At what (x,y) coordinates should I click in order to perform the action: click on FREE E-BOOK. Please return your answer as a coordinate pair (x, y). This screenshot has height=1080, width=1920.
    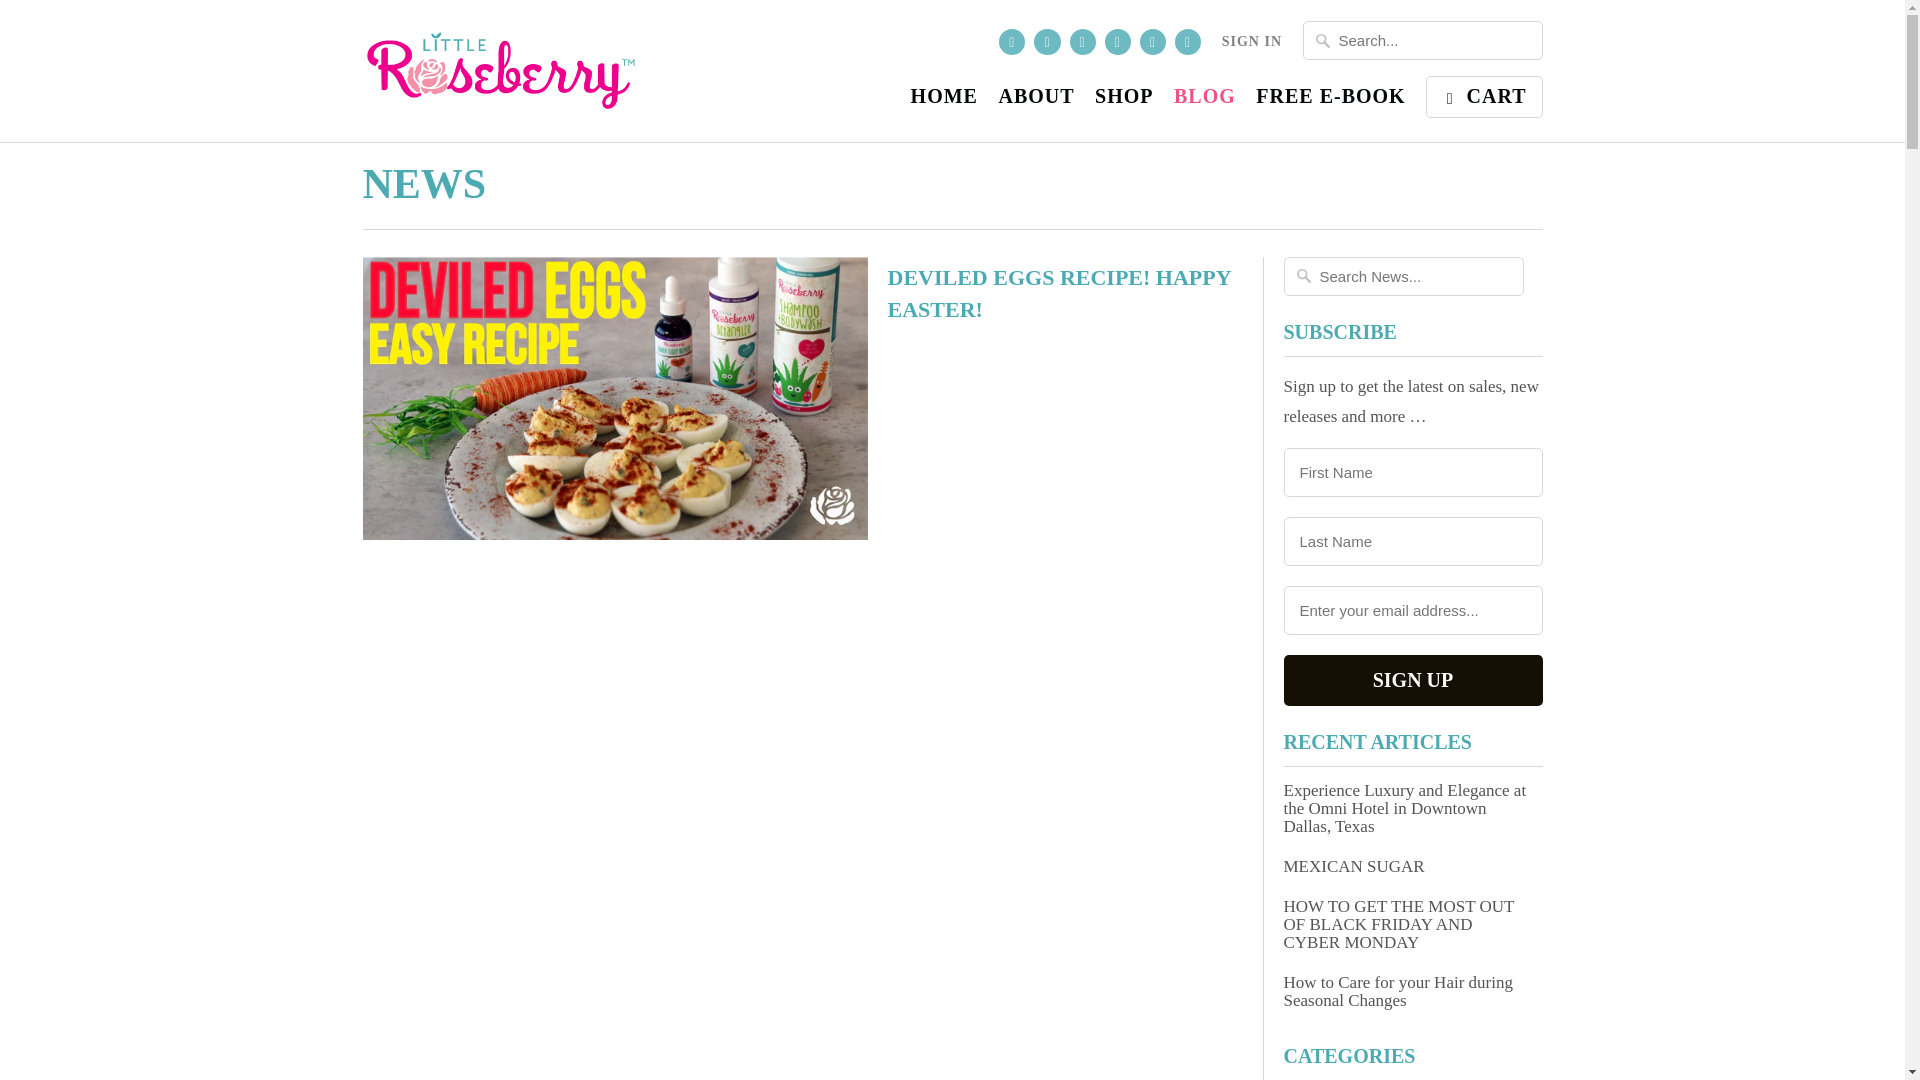
    Looking at the image, I should click on (1330, 100).